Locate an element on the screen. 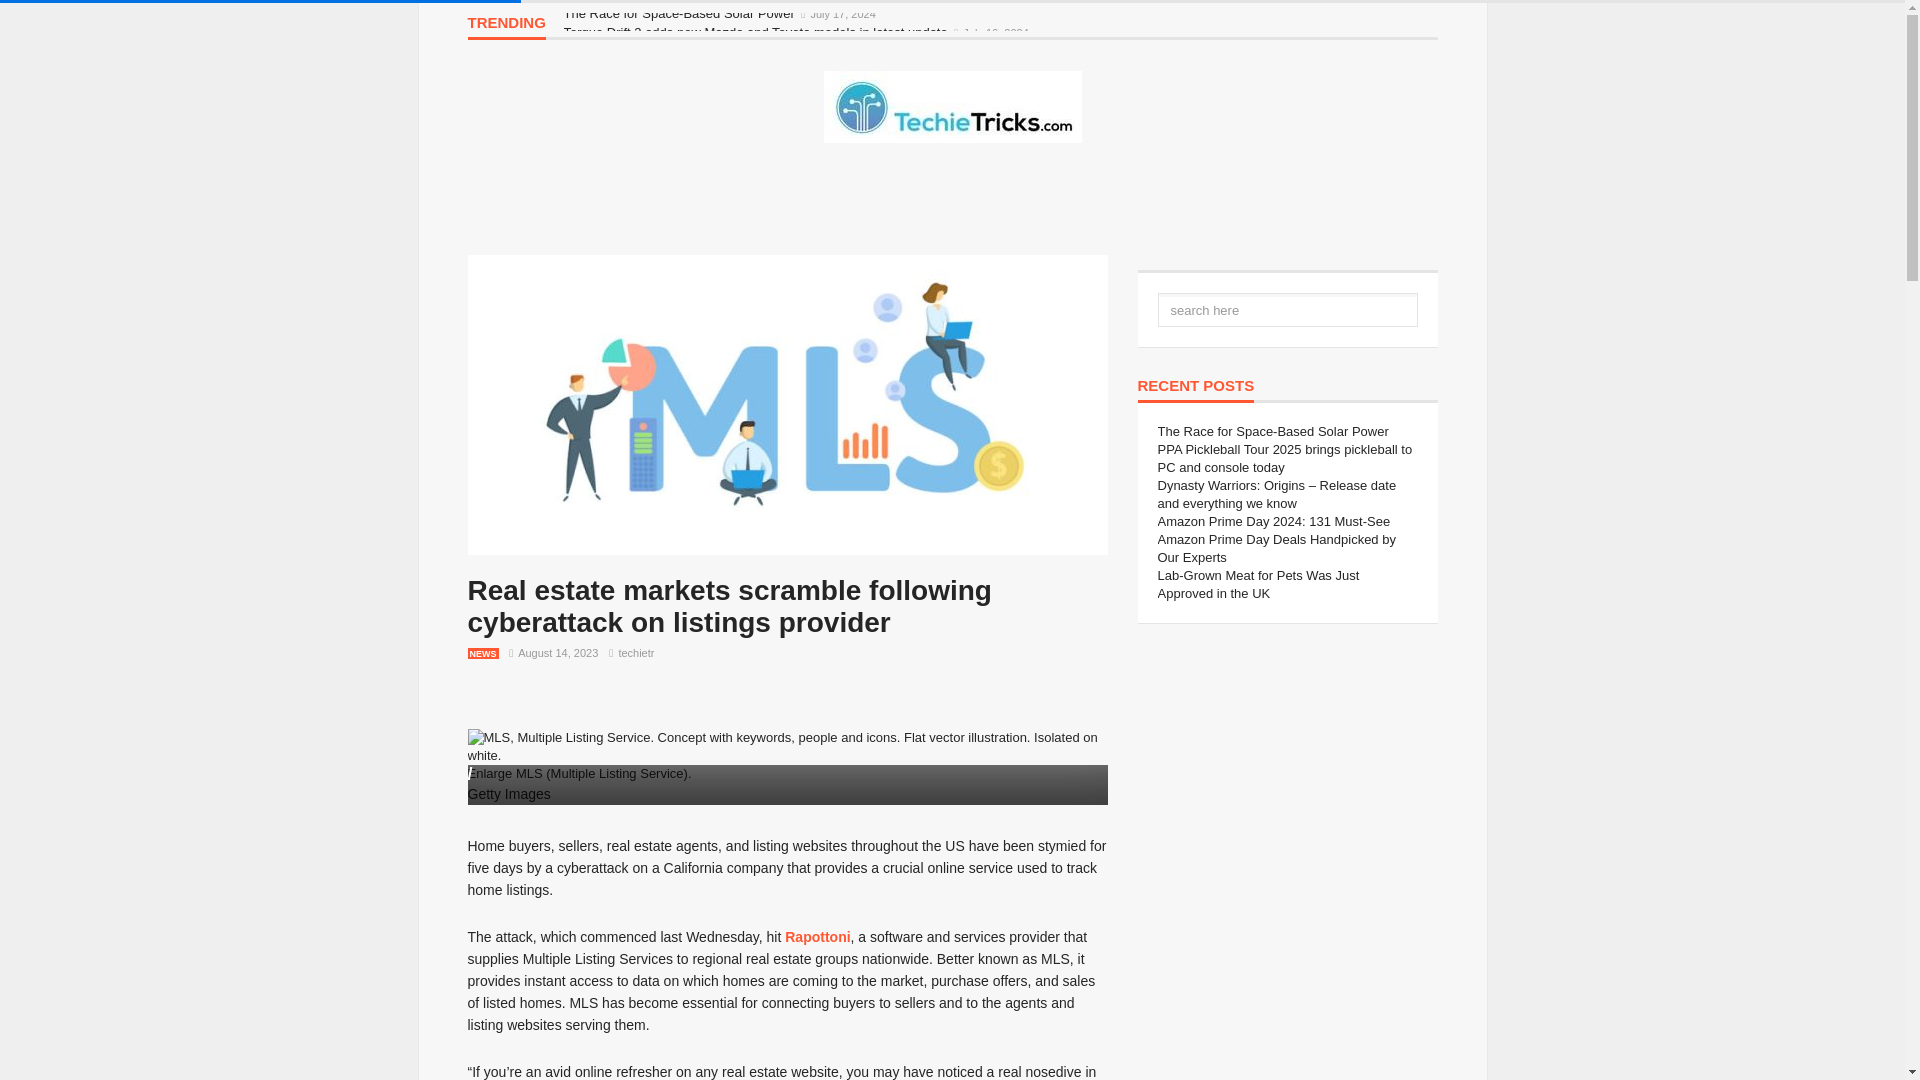 The height and width of the screenshot is (1080, 1920). Enlarge is located at coordinates (490, 772).